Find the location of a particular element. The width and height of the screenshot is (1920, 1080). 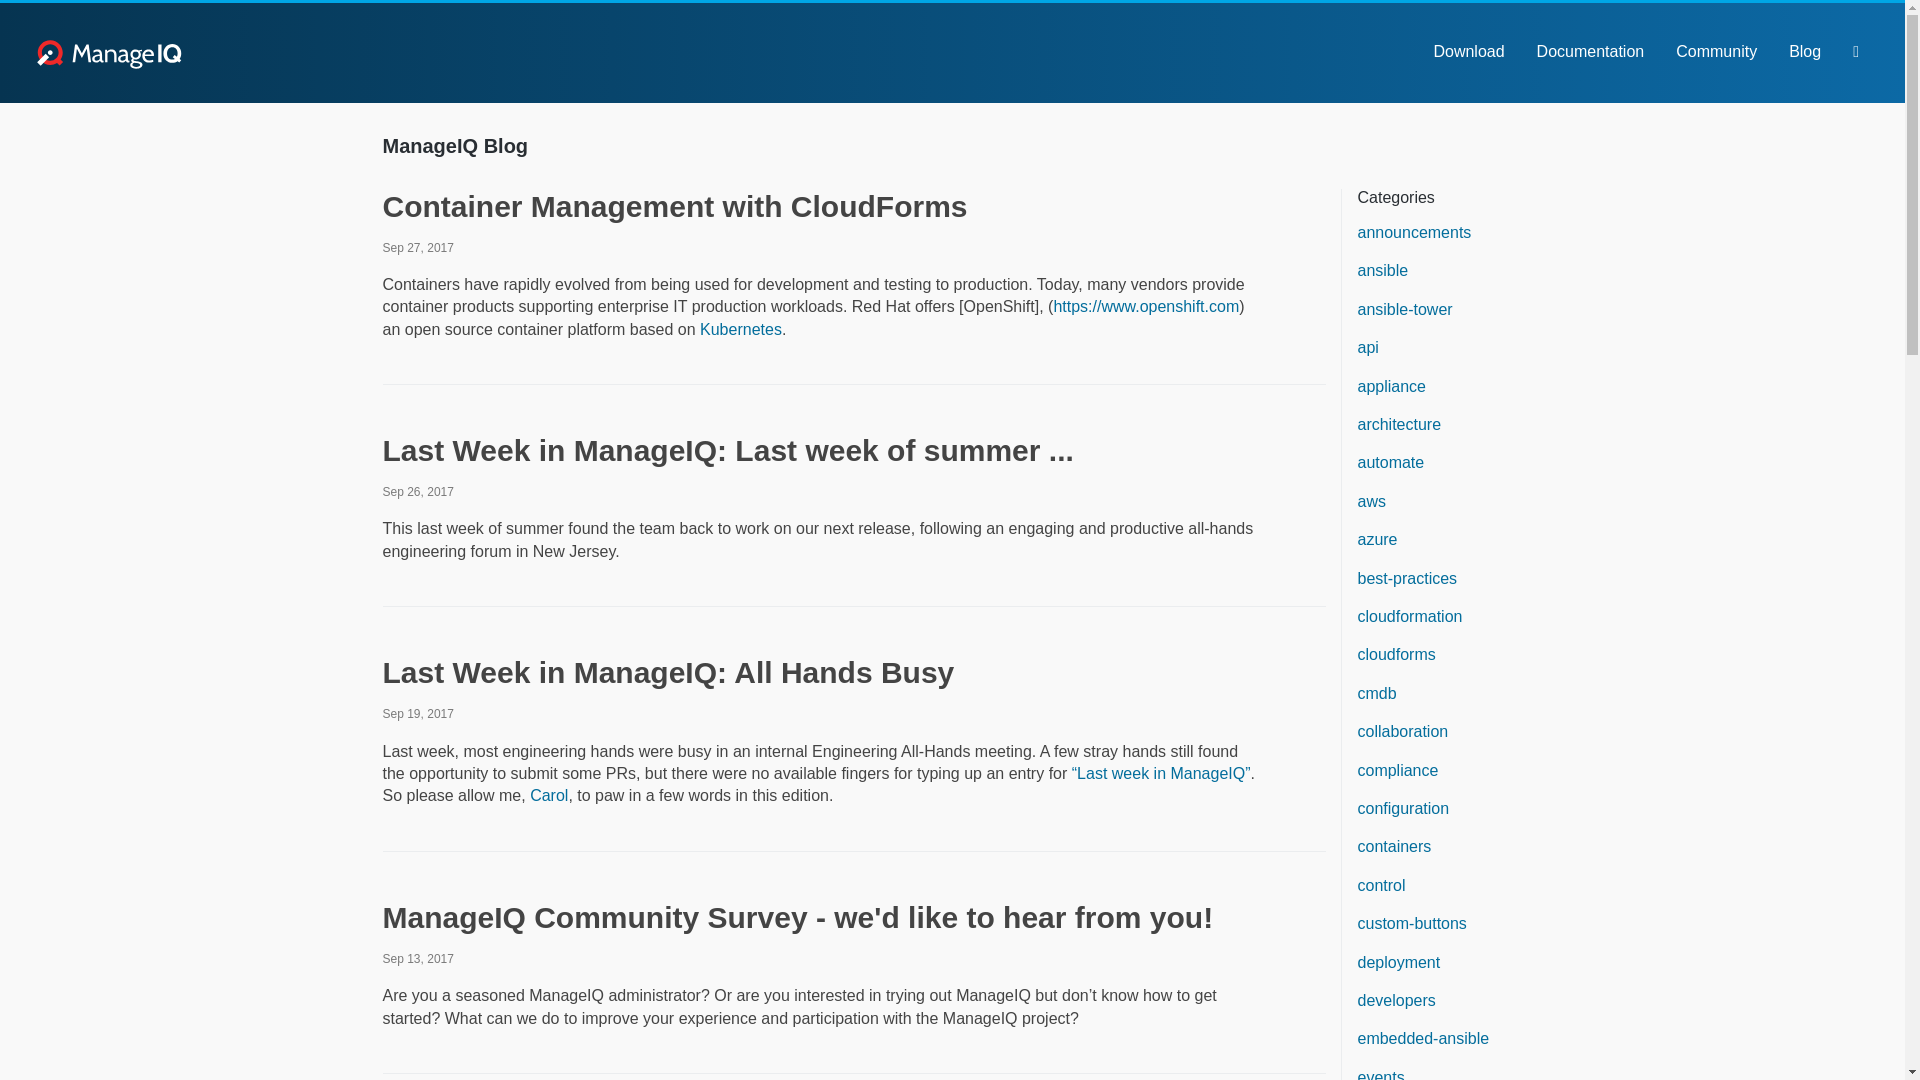

Last Week in ManageIQ: Last week of summer ... is located at coordinates (728, 450).